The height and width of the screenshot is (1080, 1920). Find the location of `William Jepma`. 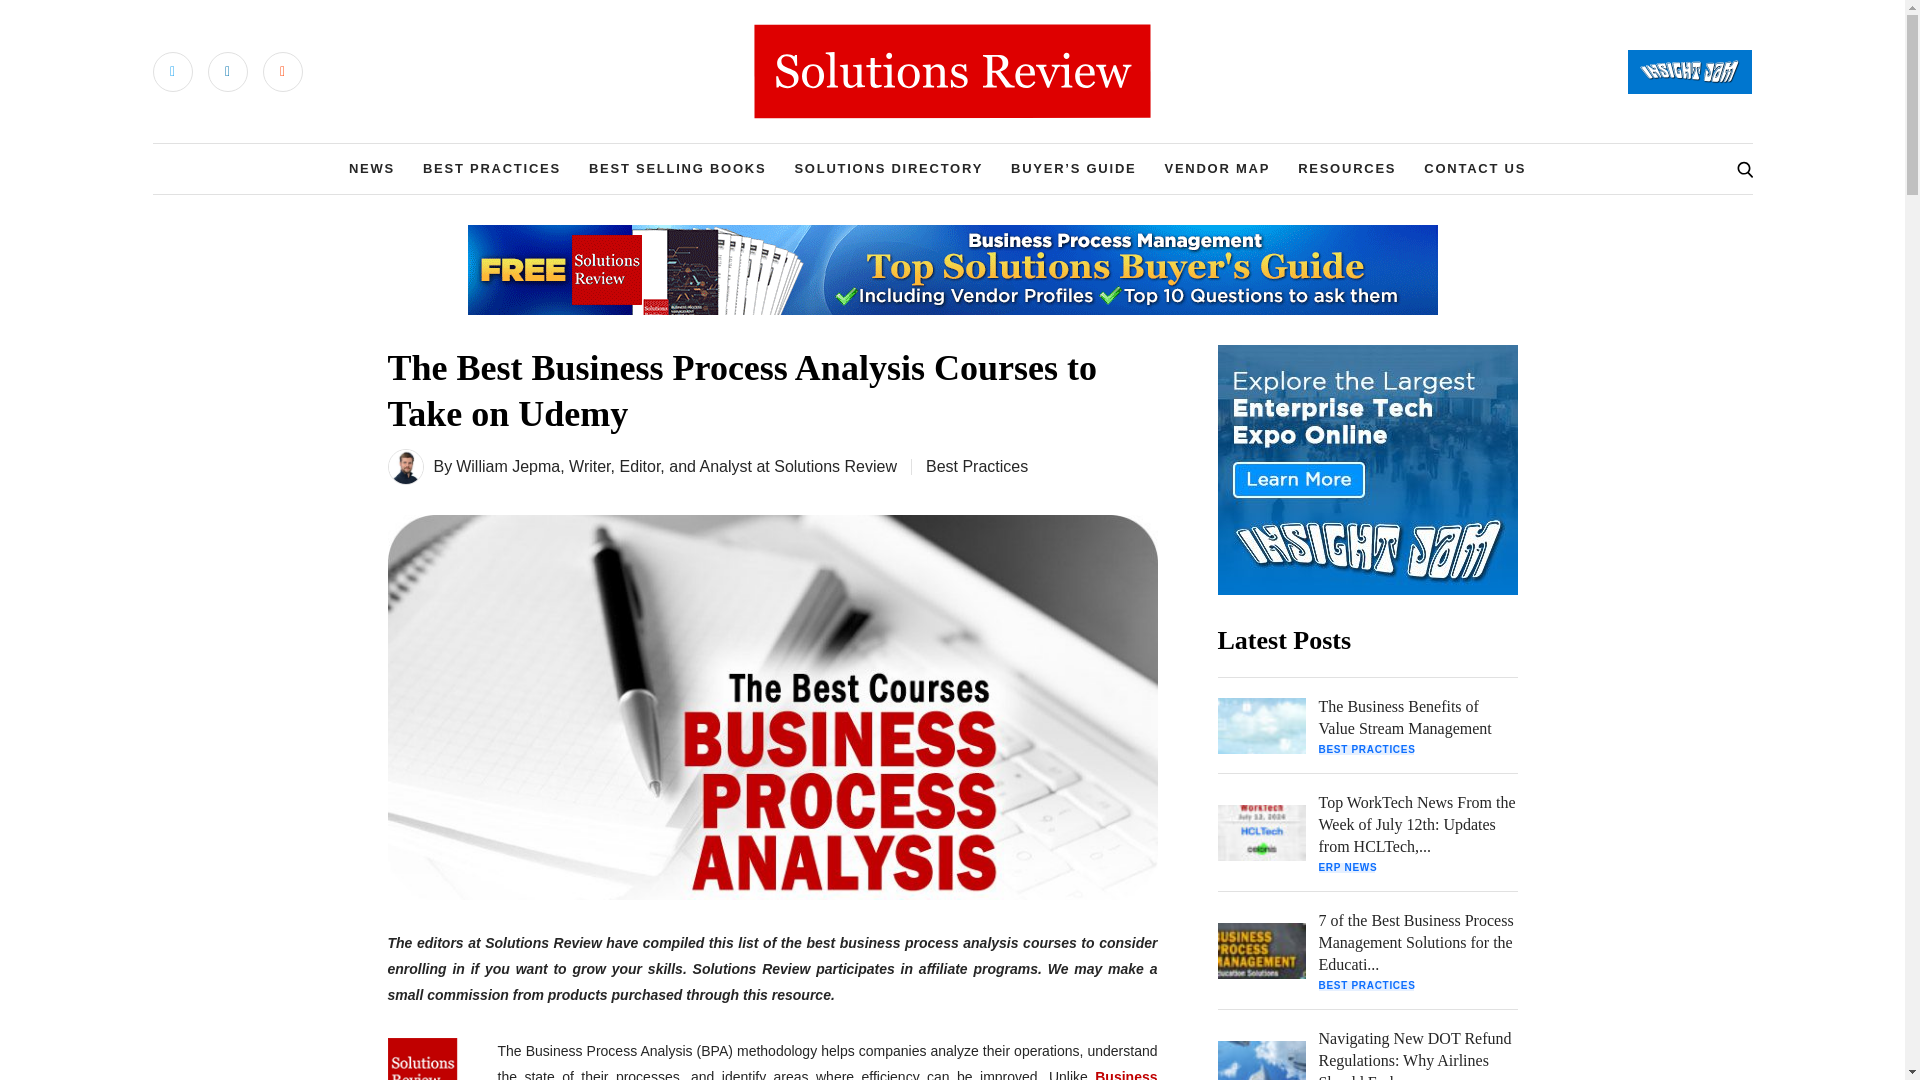

William Jepma is located at coordinates (508, 466).